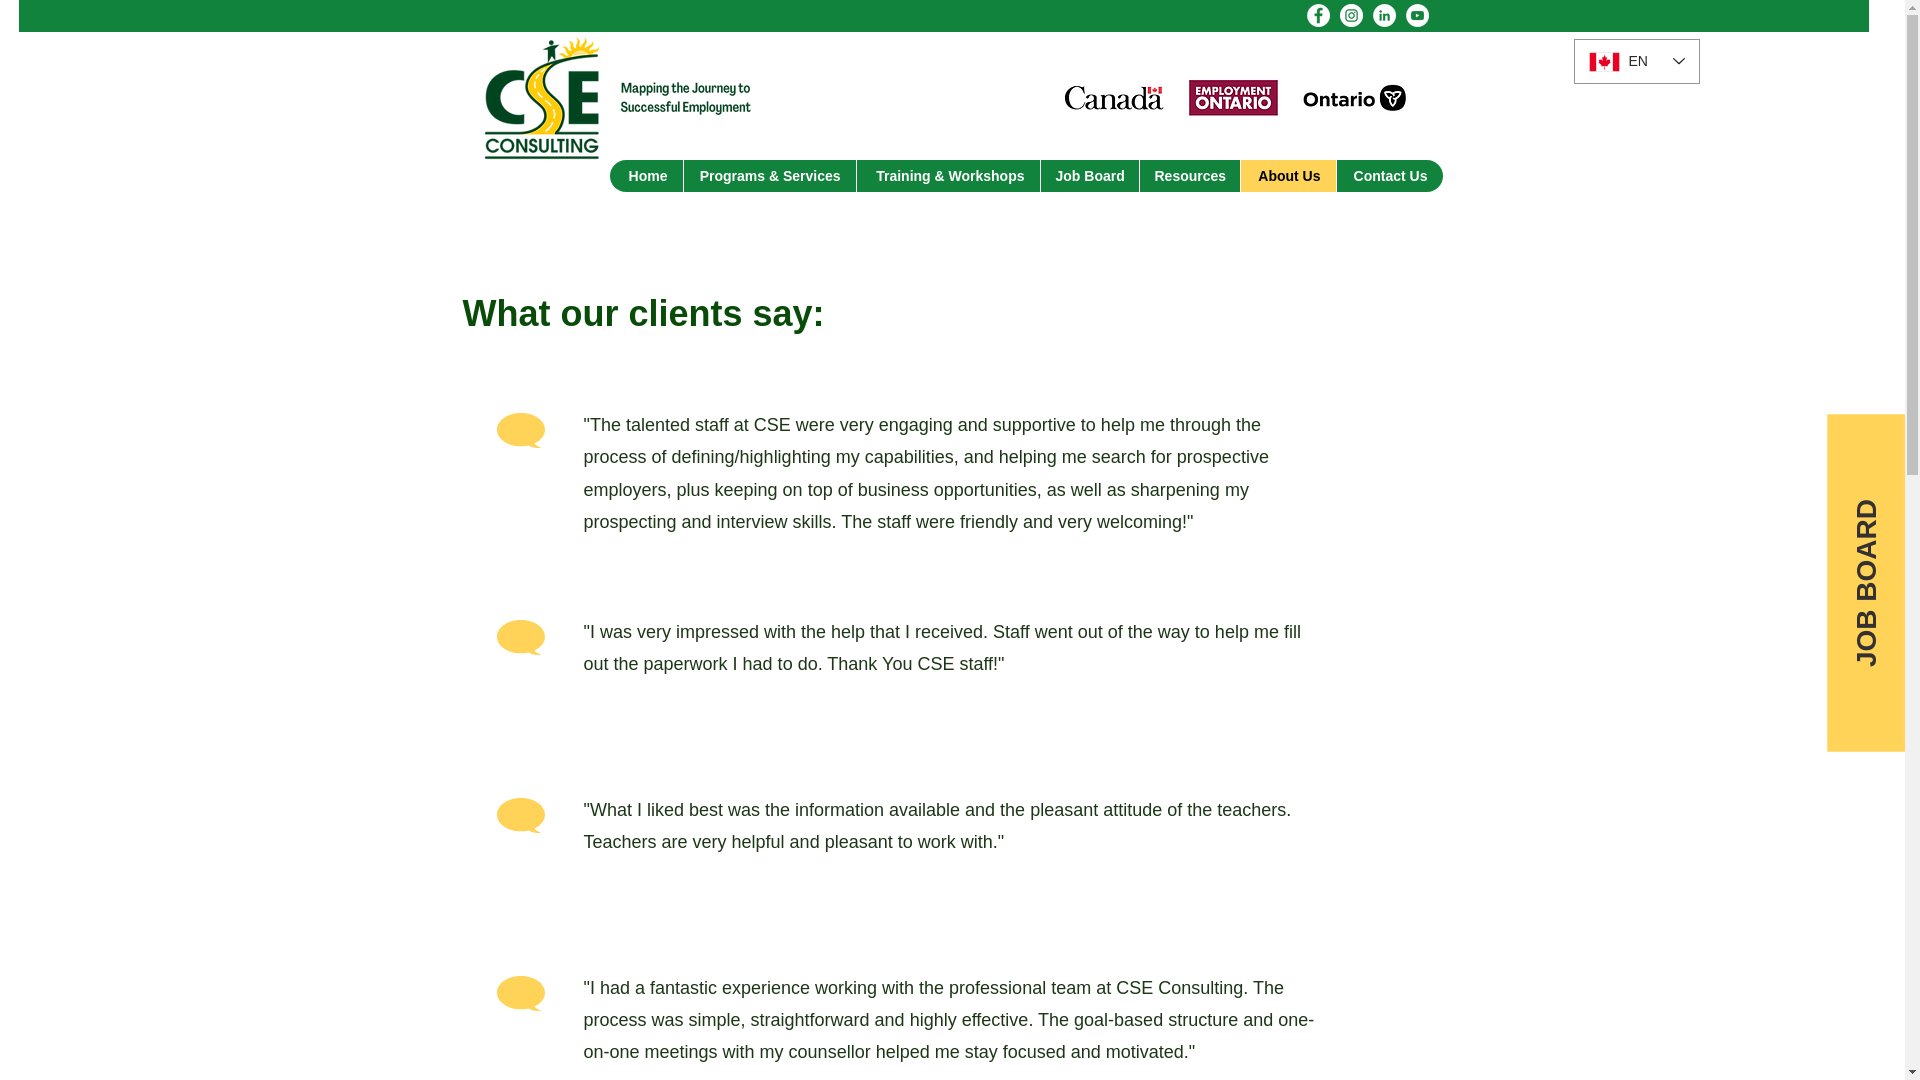 The height and width of the screenshot is (1080, 1920). What do you see at coordinates (1288, 176) in the screenshot?
I see `About Us` at bounding box center [1288, 176].